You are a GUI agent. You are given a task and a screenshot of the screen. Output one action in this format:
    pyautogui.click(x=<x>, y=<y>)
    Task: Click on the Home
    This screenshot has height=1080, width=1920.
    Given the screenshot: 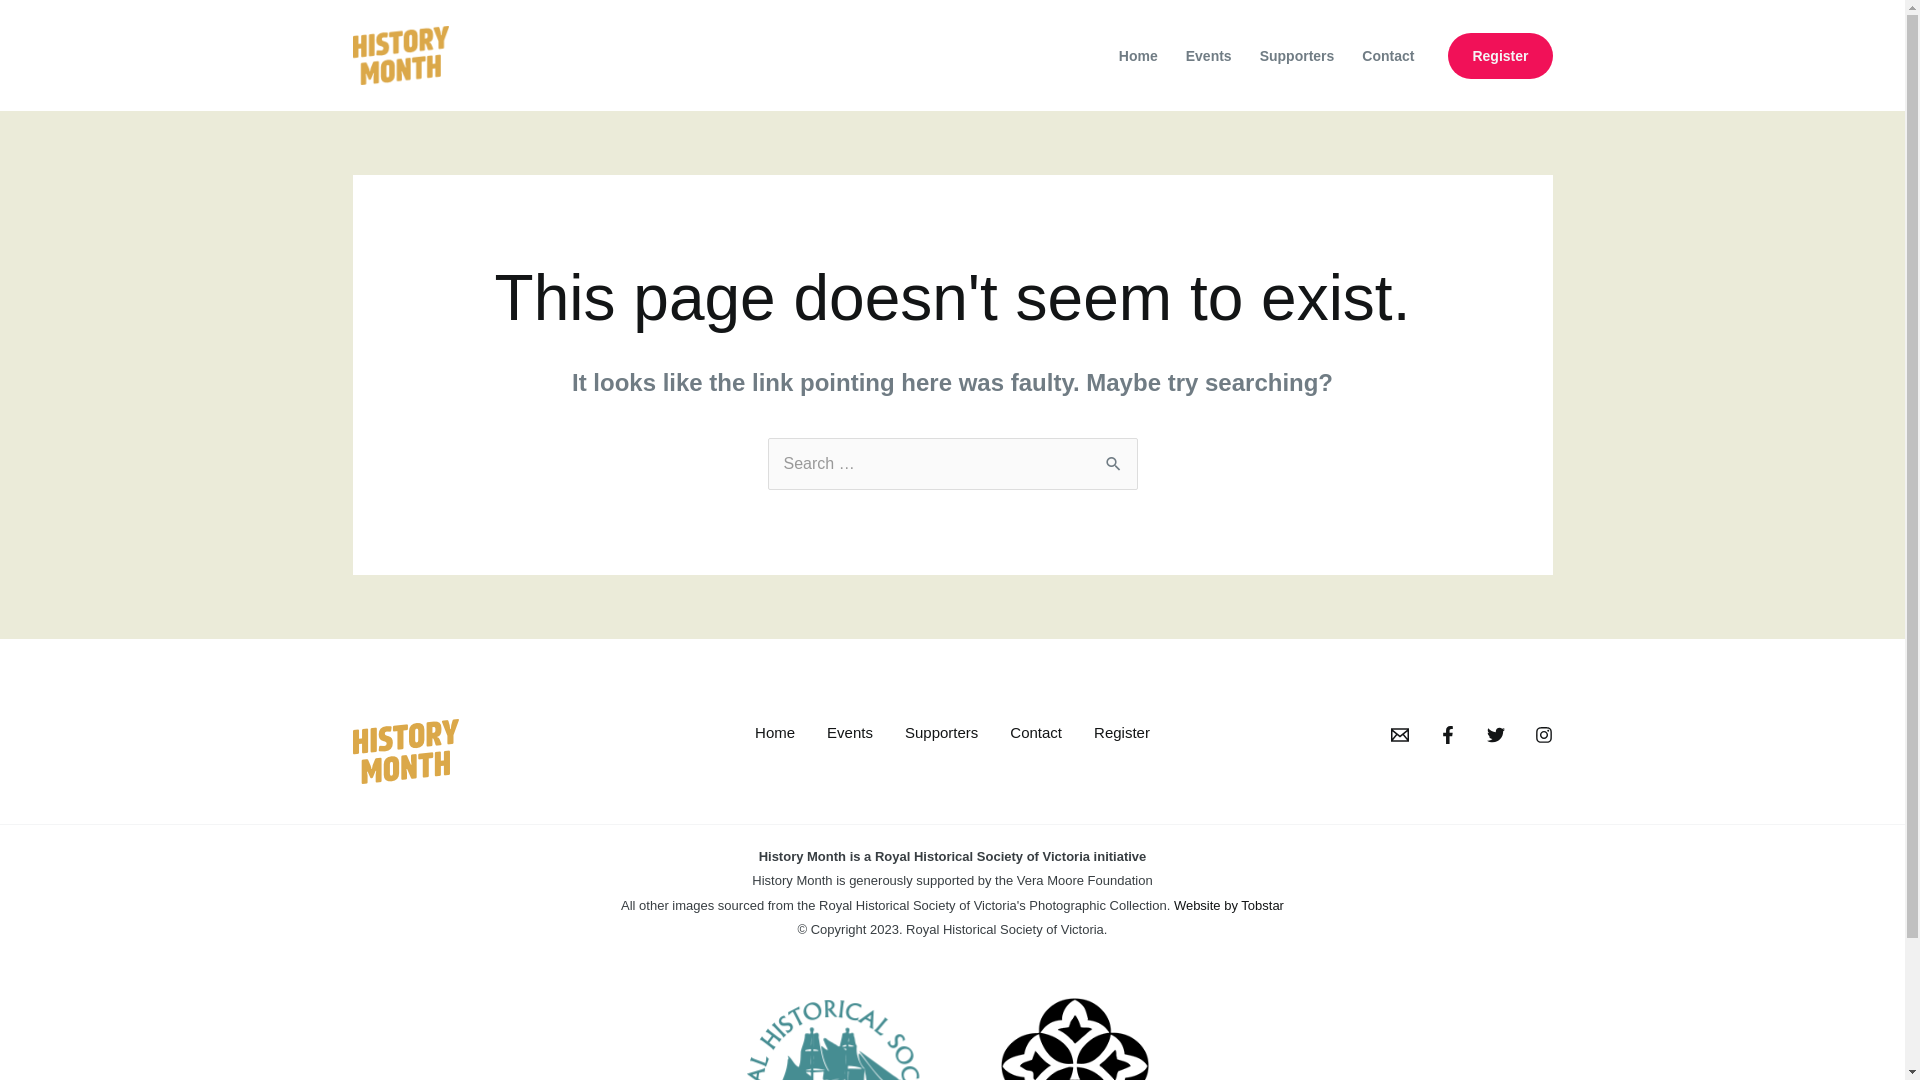 What is the action you would take?
    pyautogui.click(x=1138, y=55)
    